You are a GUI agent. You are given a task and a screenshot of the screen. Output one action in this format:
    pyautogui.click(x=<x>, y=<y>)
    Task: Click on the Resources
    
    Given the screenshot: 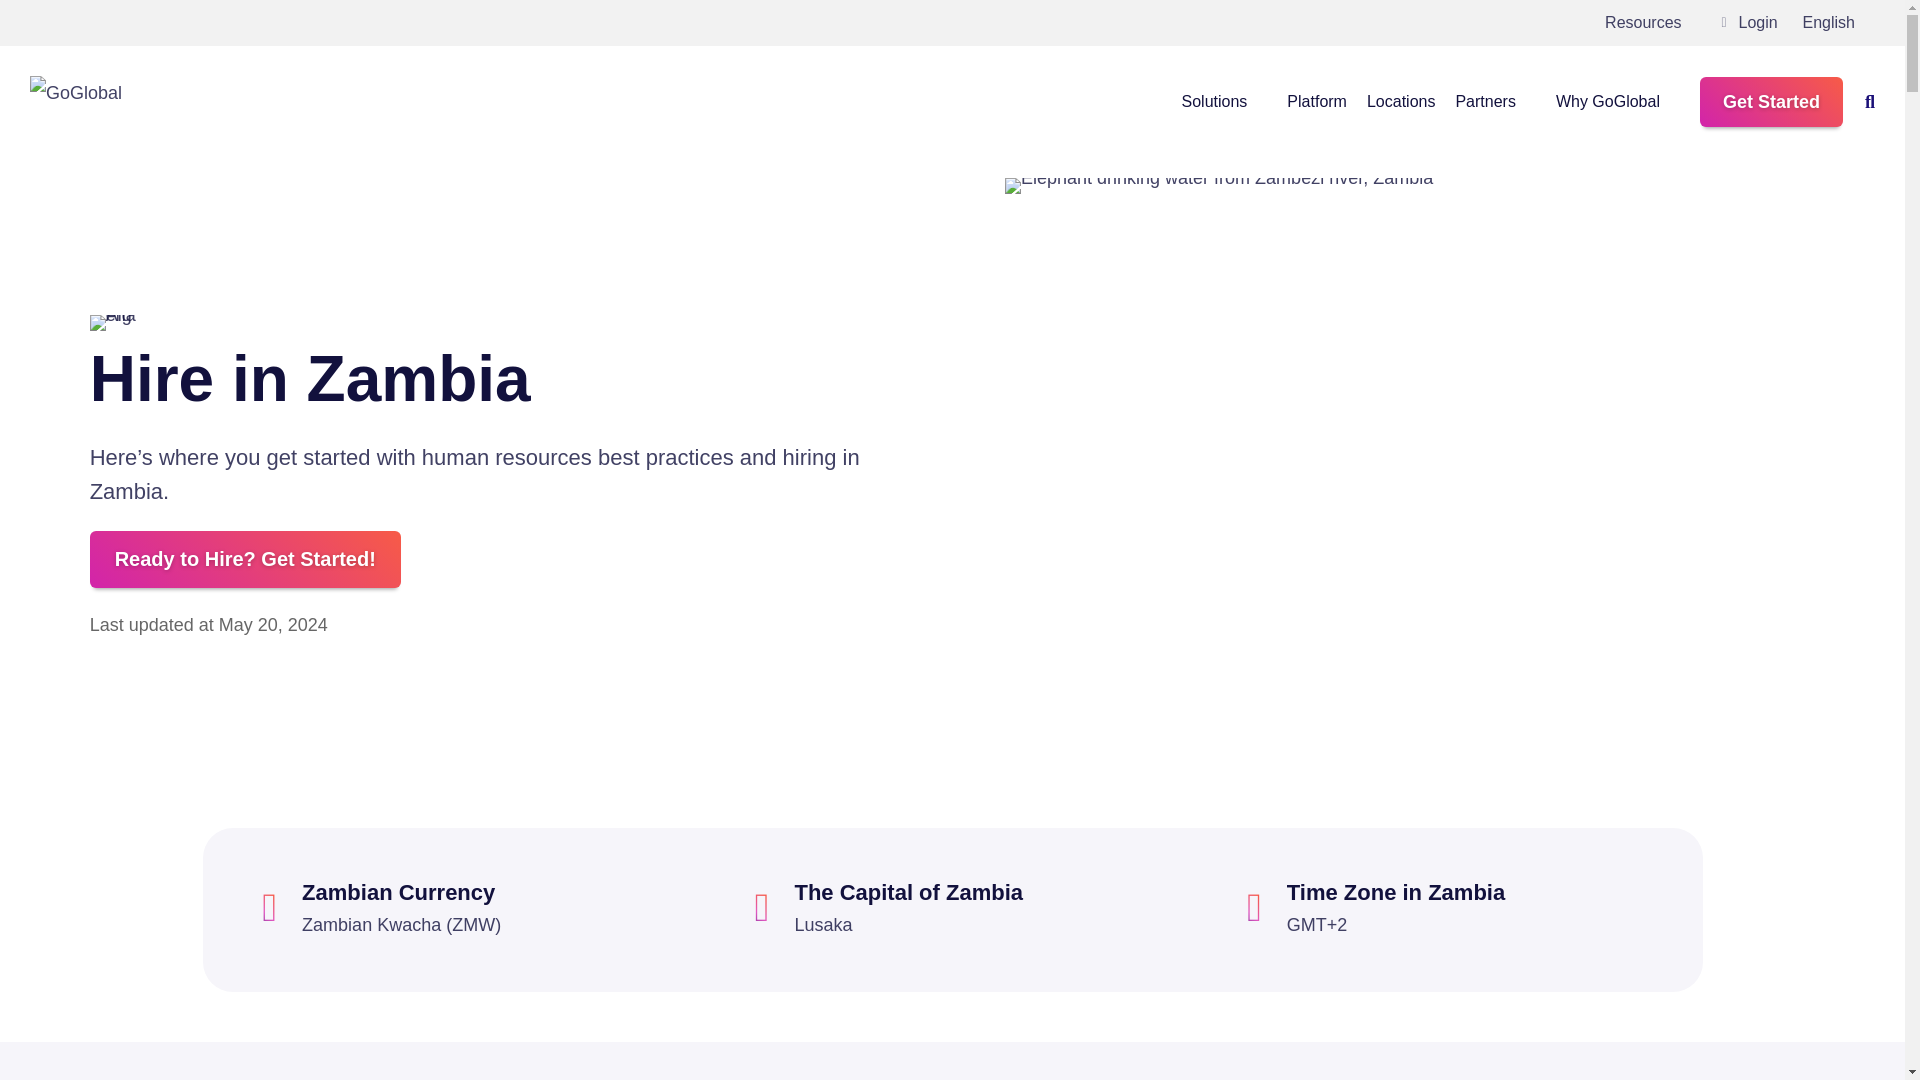 What is the action you would take?
    pyautogui.click(x=1653, y=23)
    